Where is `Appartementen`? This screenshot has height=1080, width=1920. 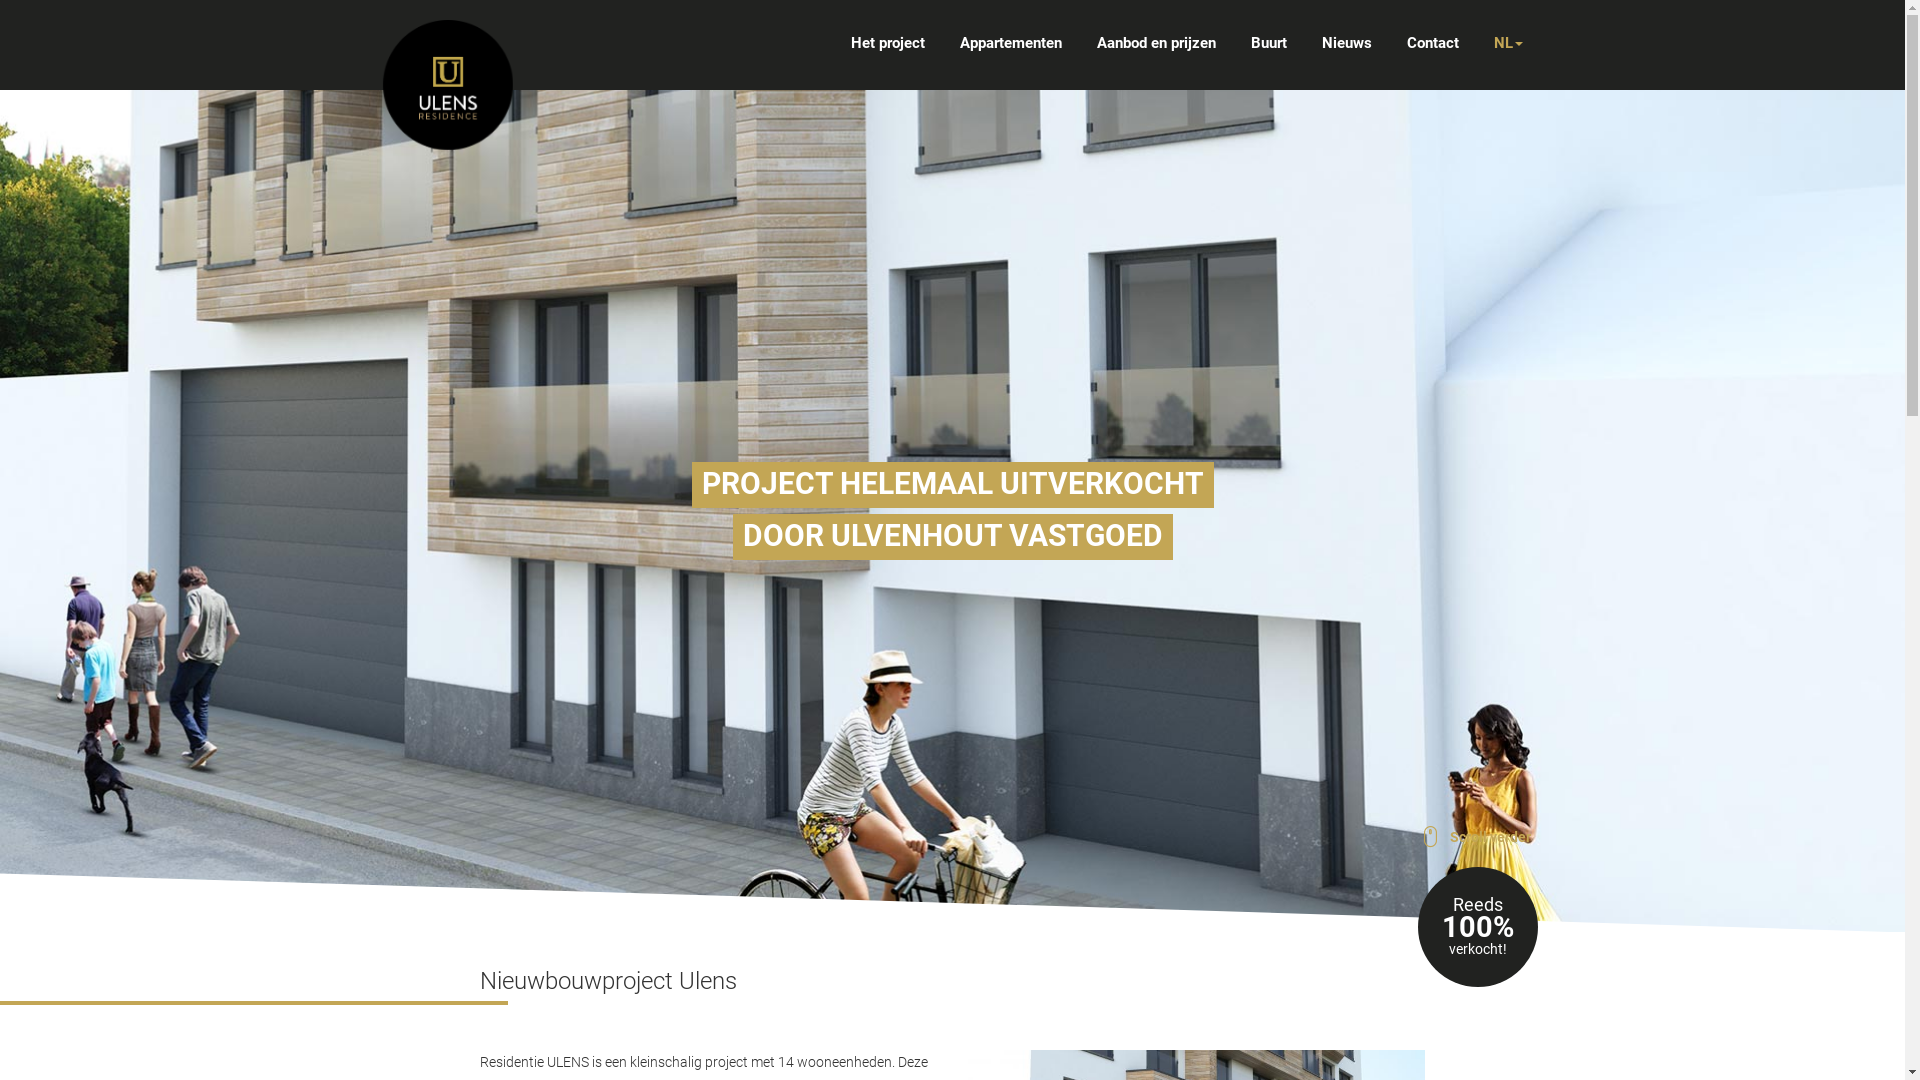 Appartementen is located at coordinates (1011, 43).